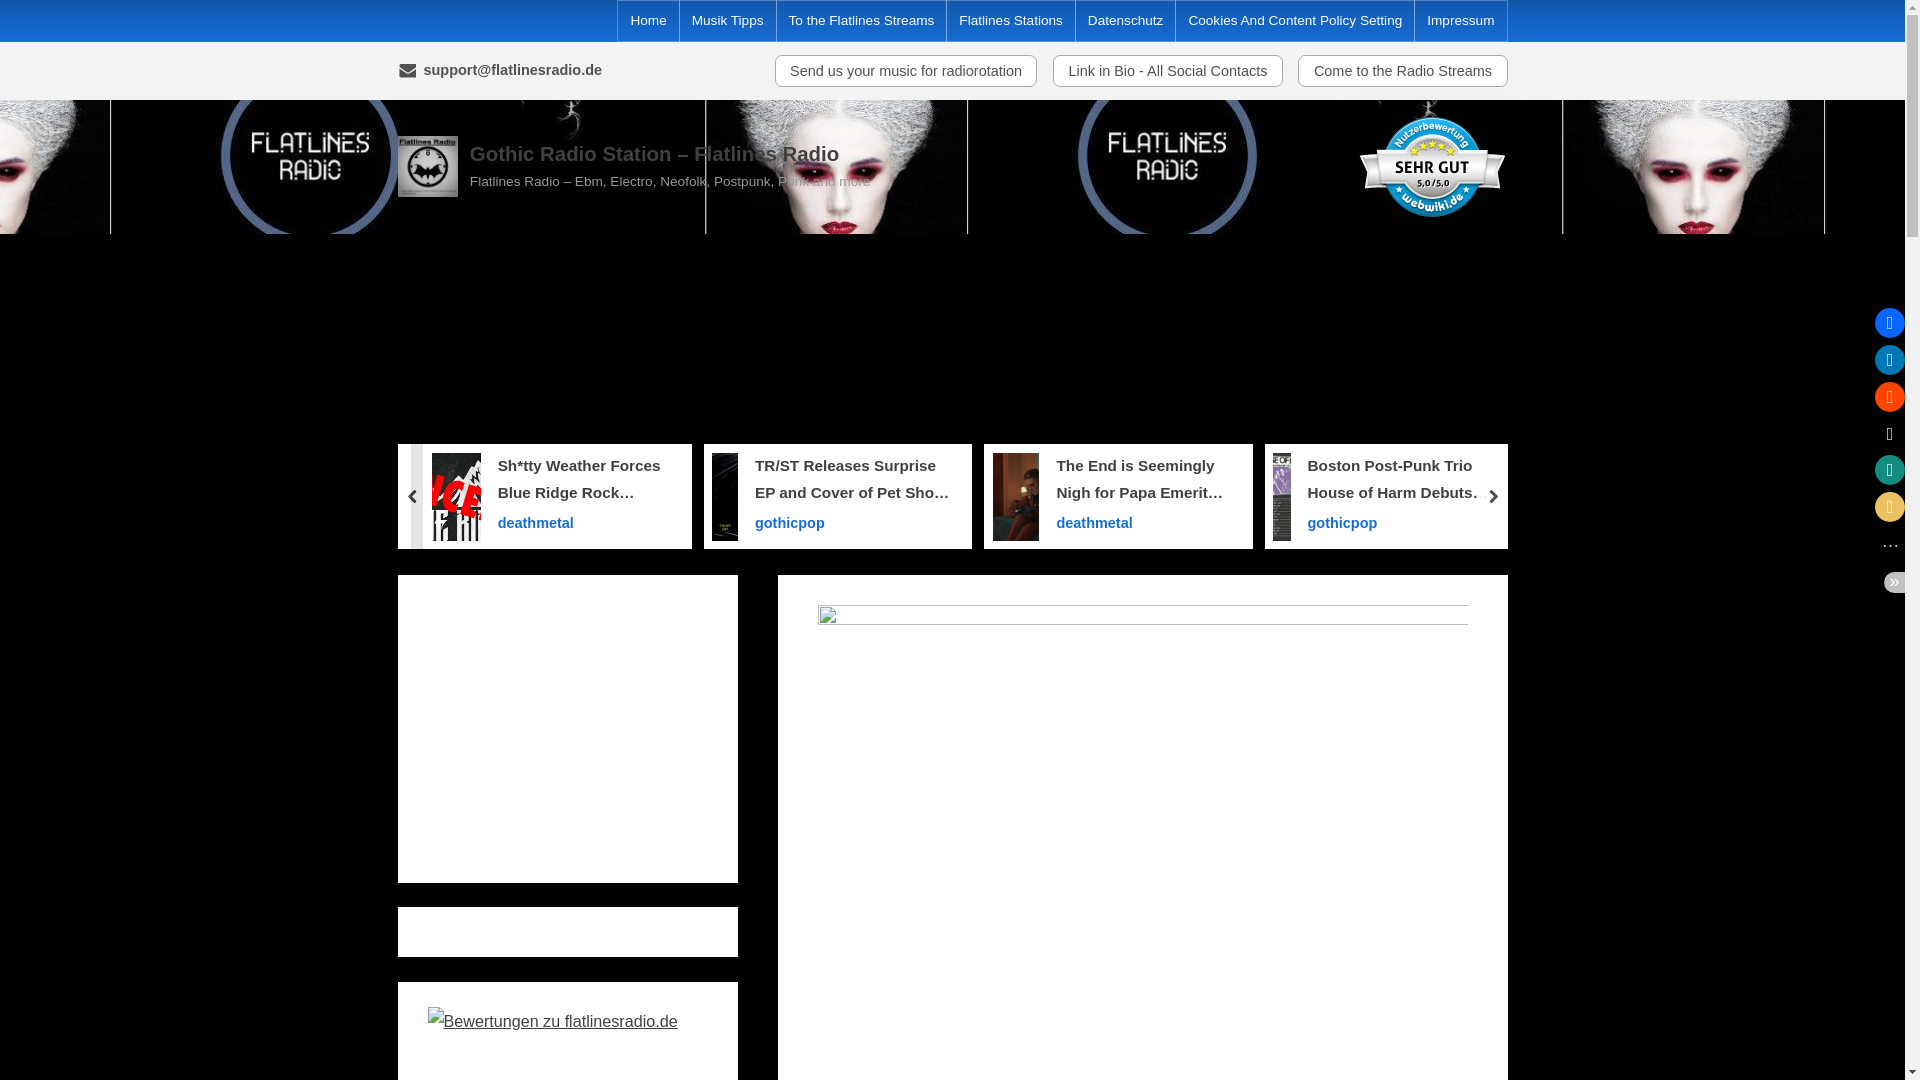 Image resolution: width=1920 pixels, height=1080 pixels. I want to click on gothicpop, so click(852, 522).